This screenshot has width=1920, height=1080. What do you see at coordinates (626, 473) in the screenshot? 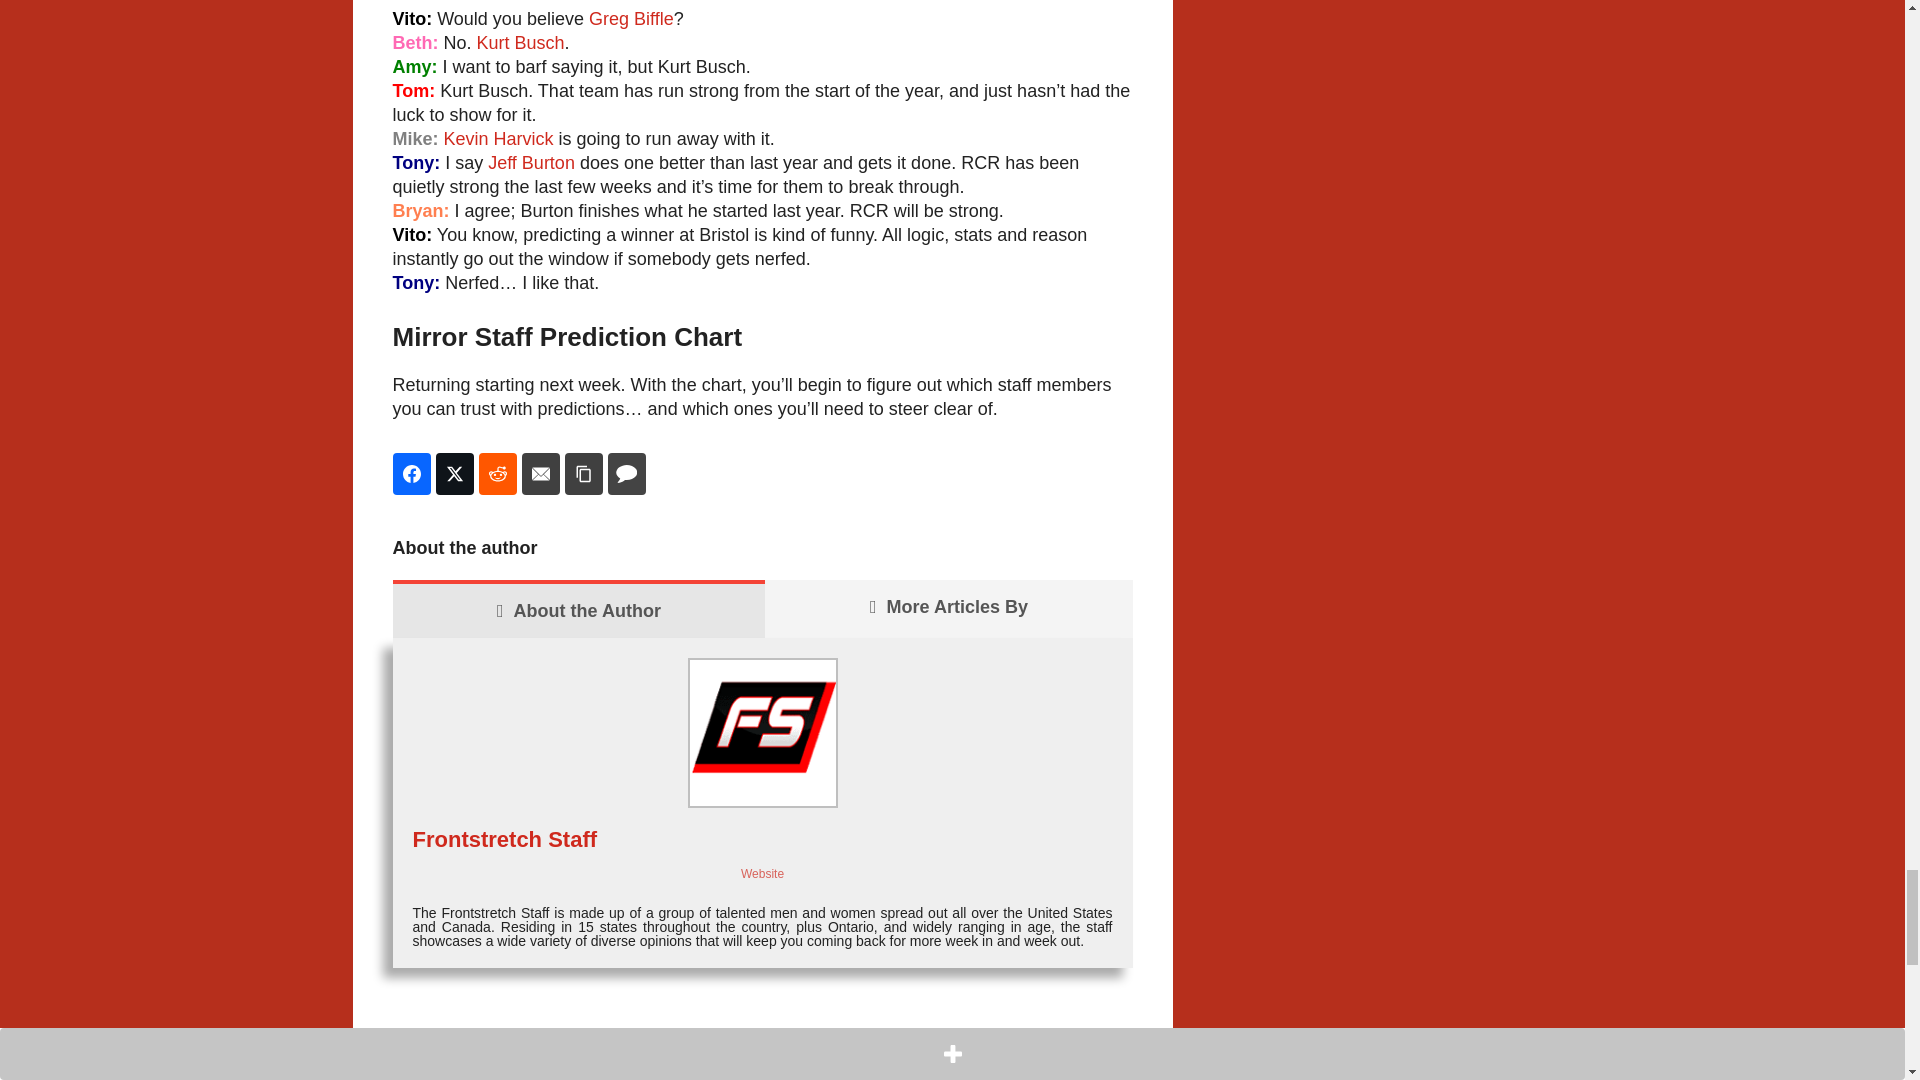
I see `Share on Comments` at bounding box center [626, 473].